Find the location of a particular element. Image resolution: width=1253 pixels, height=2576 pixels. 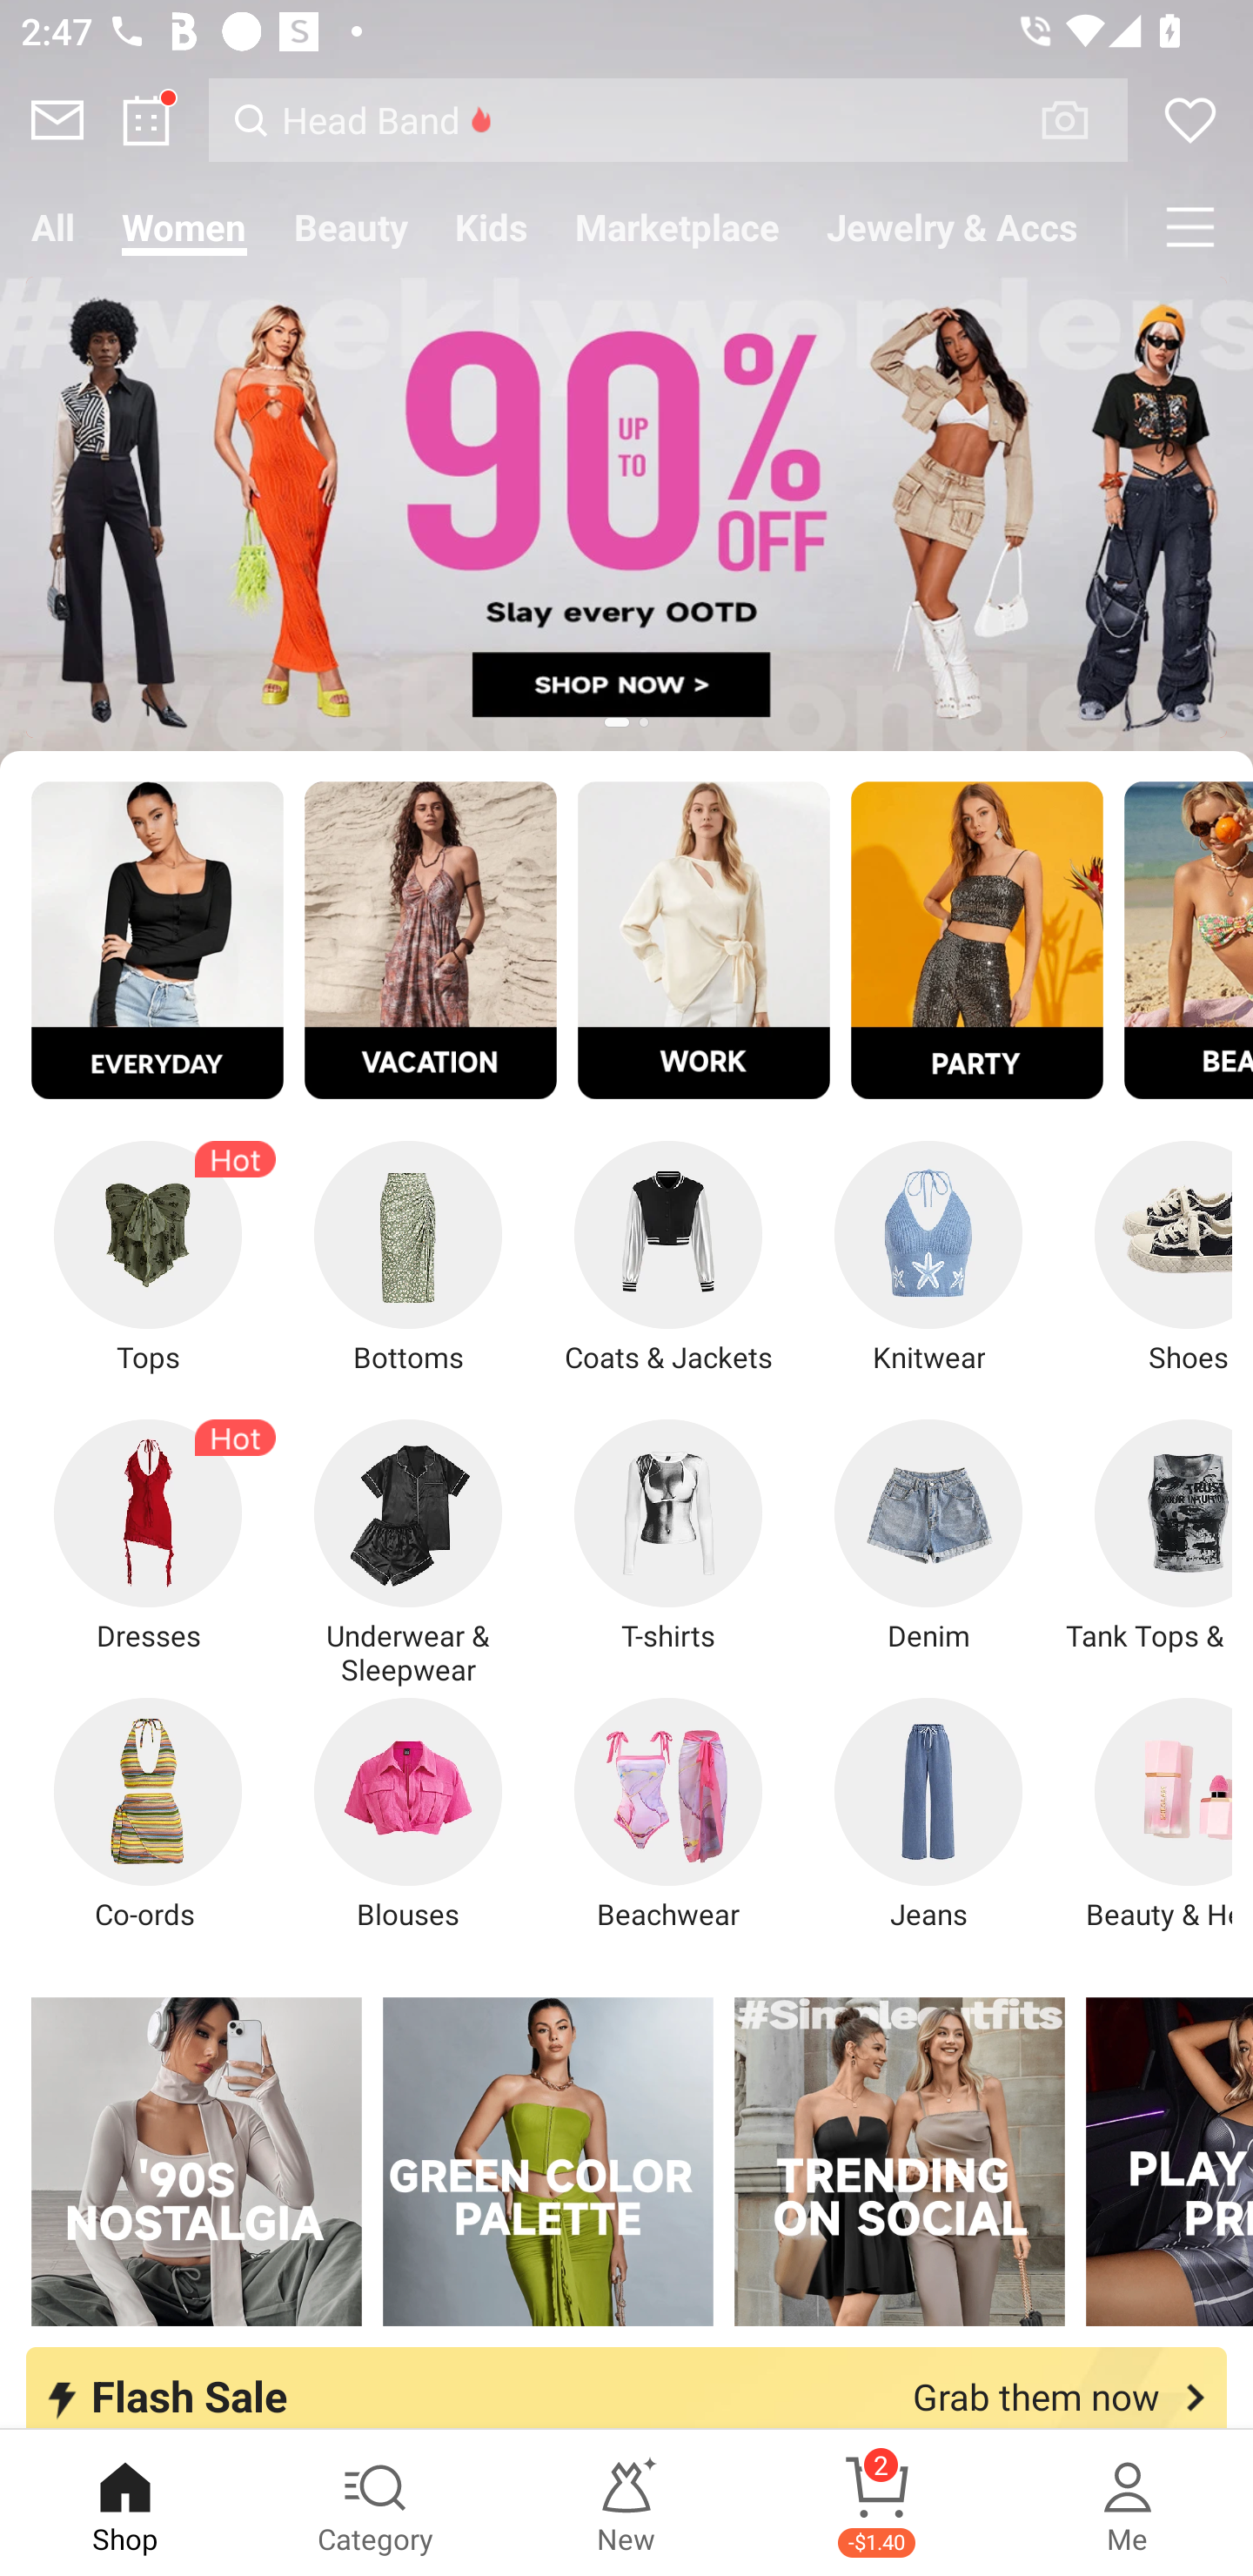

Jeans is located at coordinates (928, 1815).